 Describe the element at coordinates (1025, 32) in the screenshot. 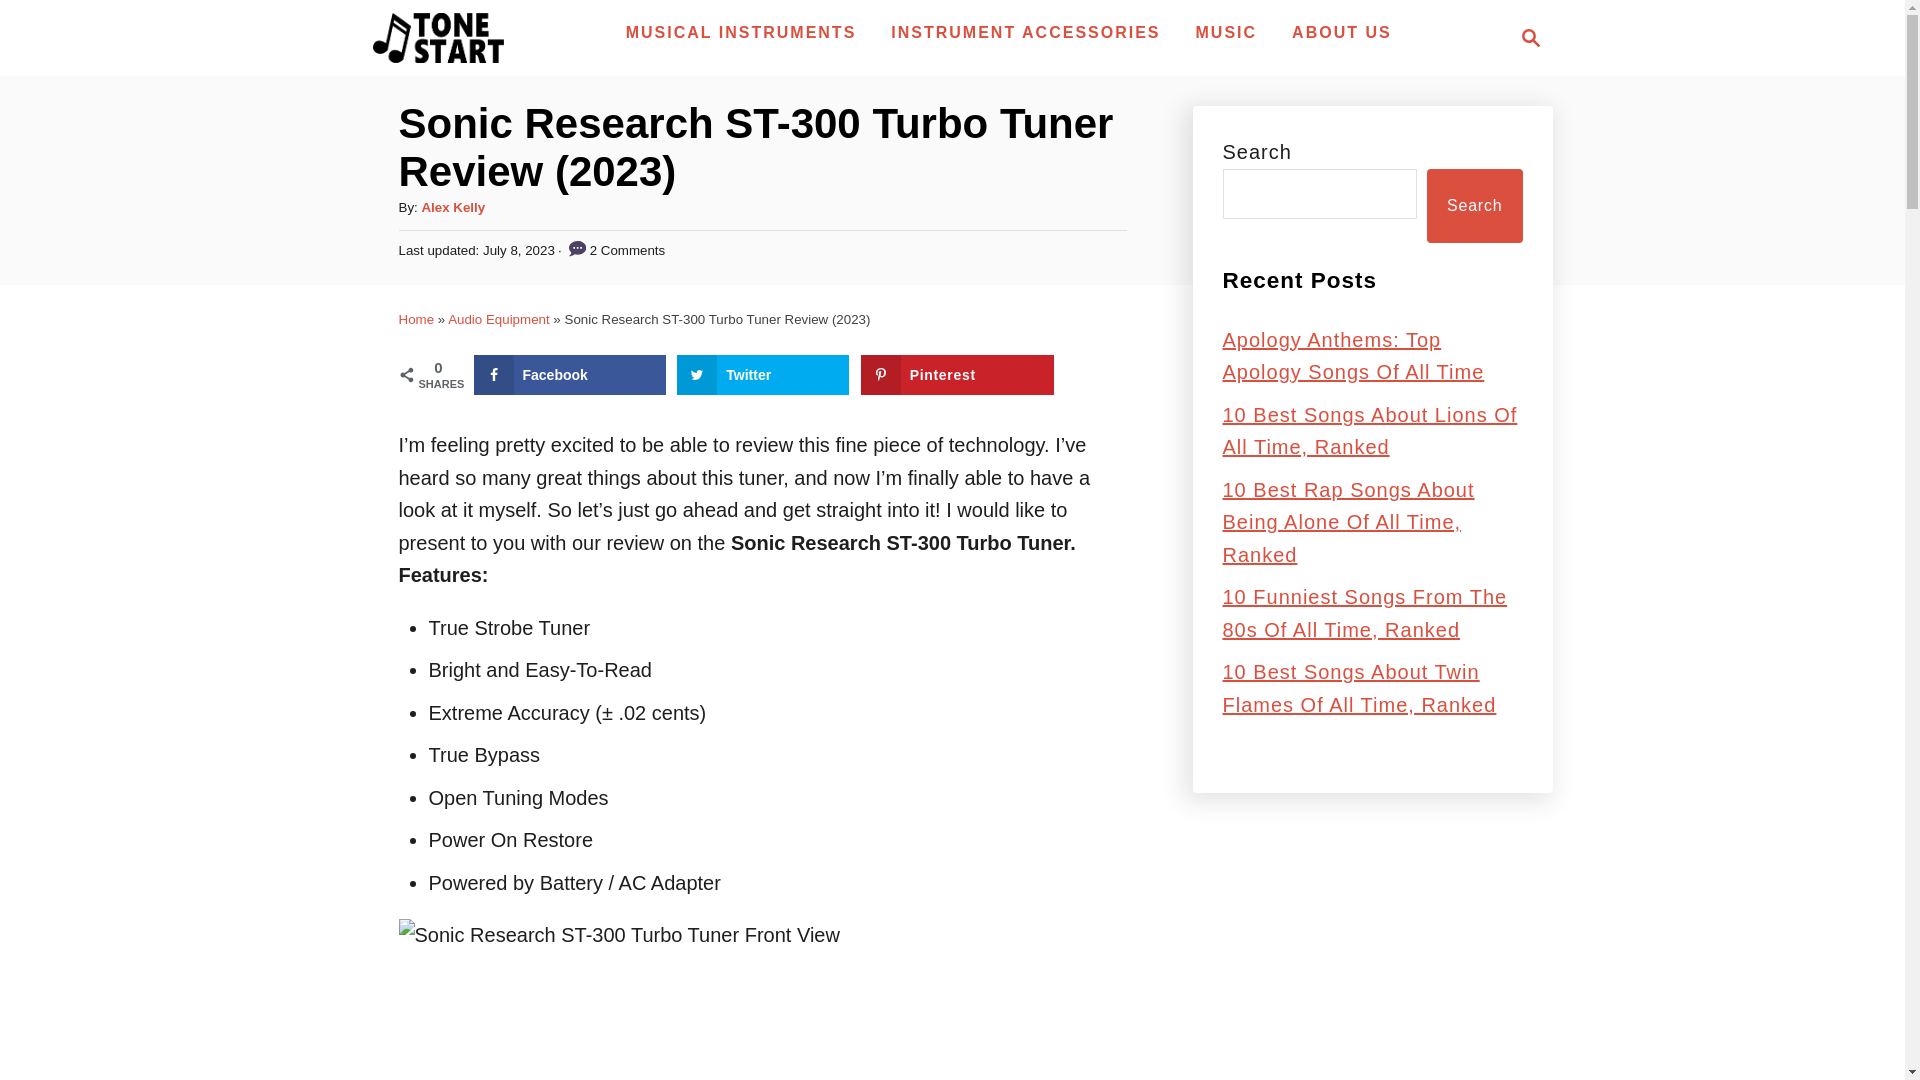

I see `INSTRUMENT ACCESSORIES` at that location.